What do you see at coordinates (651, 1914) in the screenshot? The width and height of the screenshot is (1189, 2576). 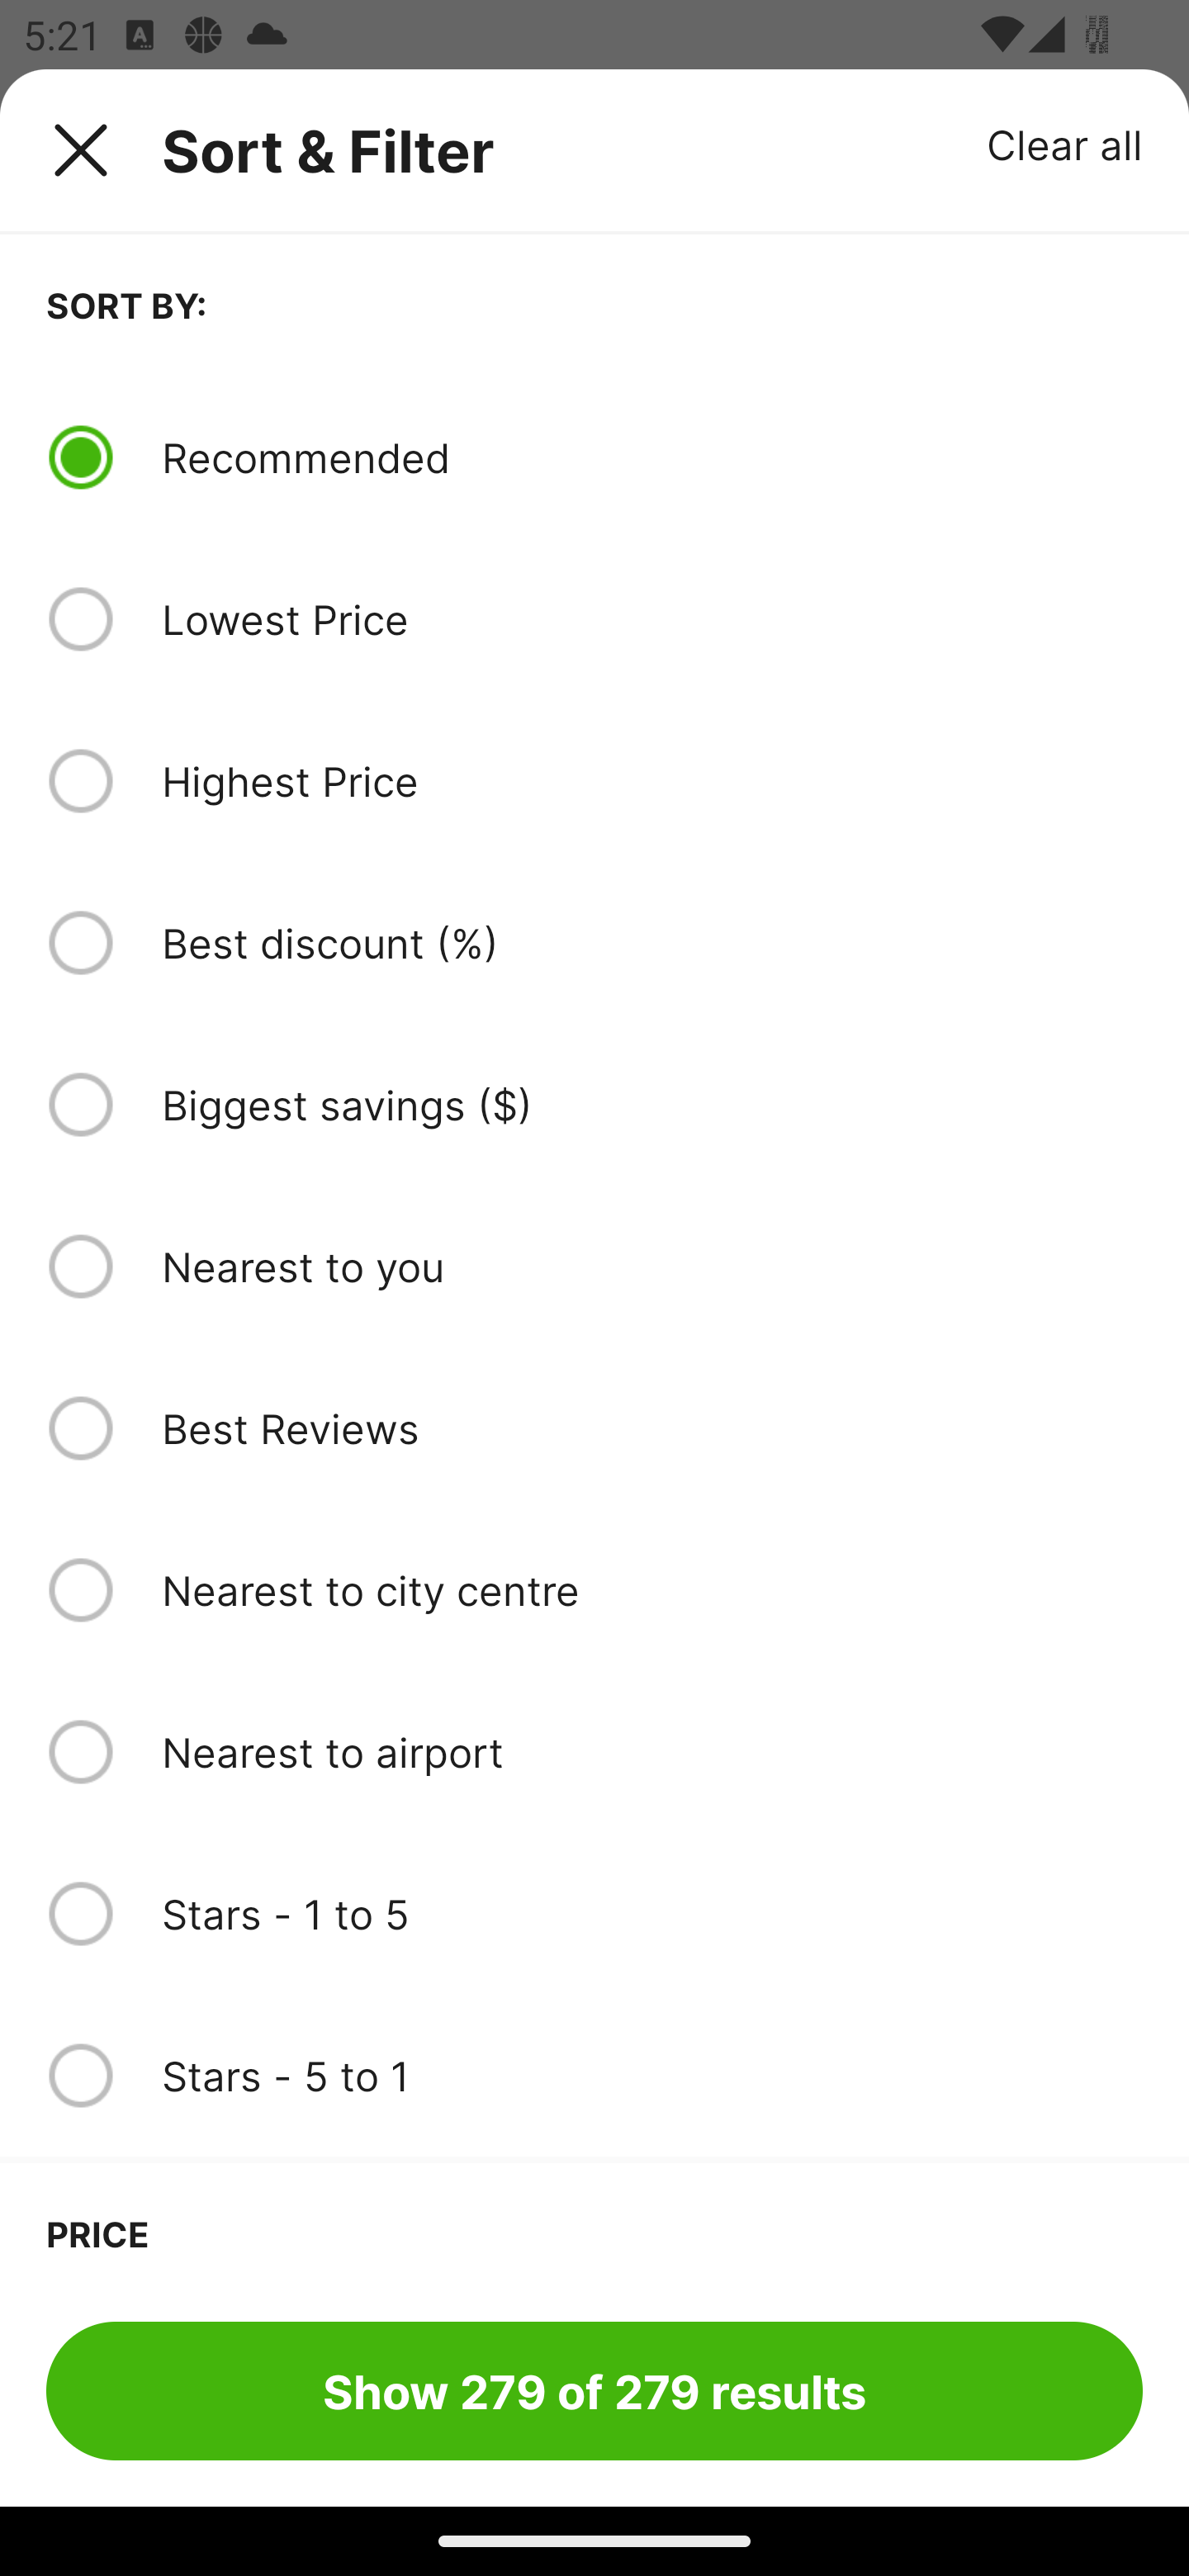 I see `Stars - 1 to 5` at bounding box center [651, 1914].